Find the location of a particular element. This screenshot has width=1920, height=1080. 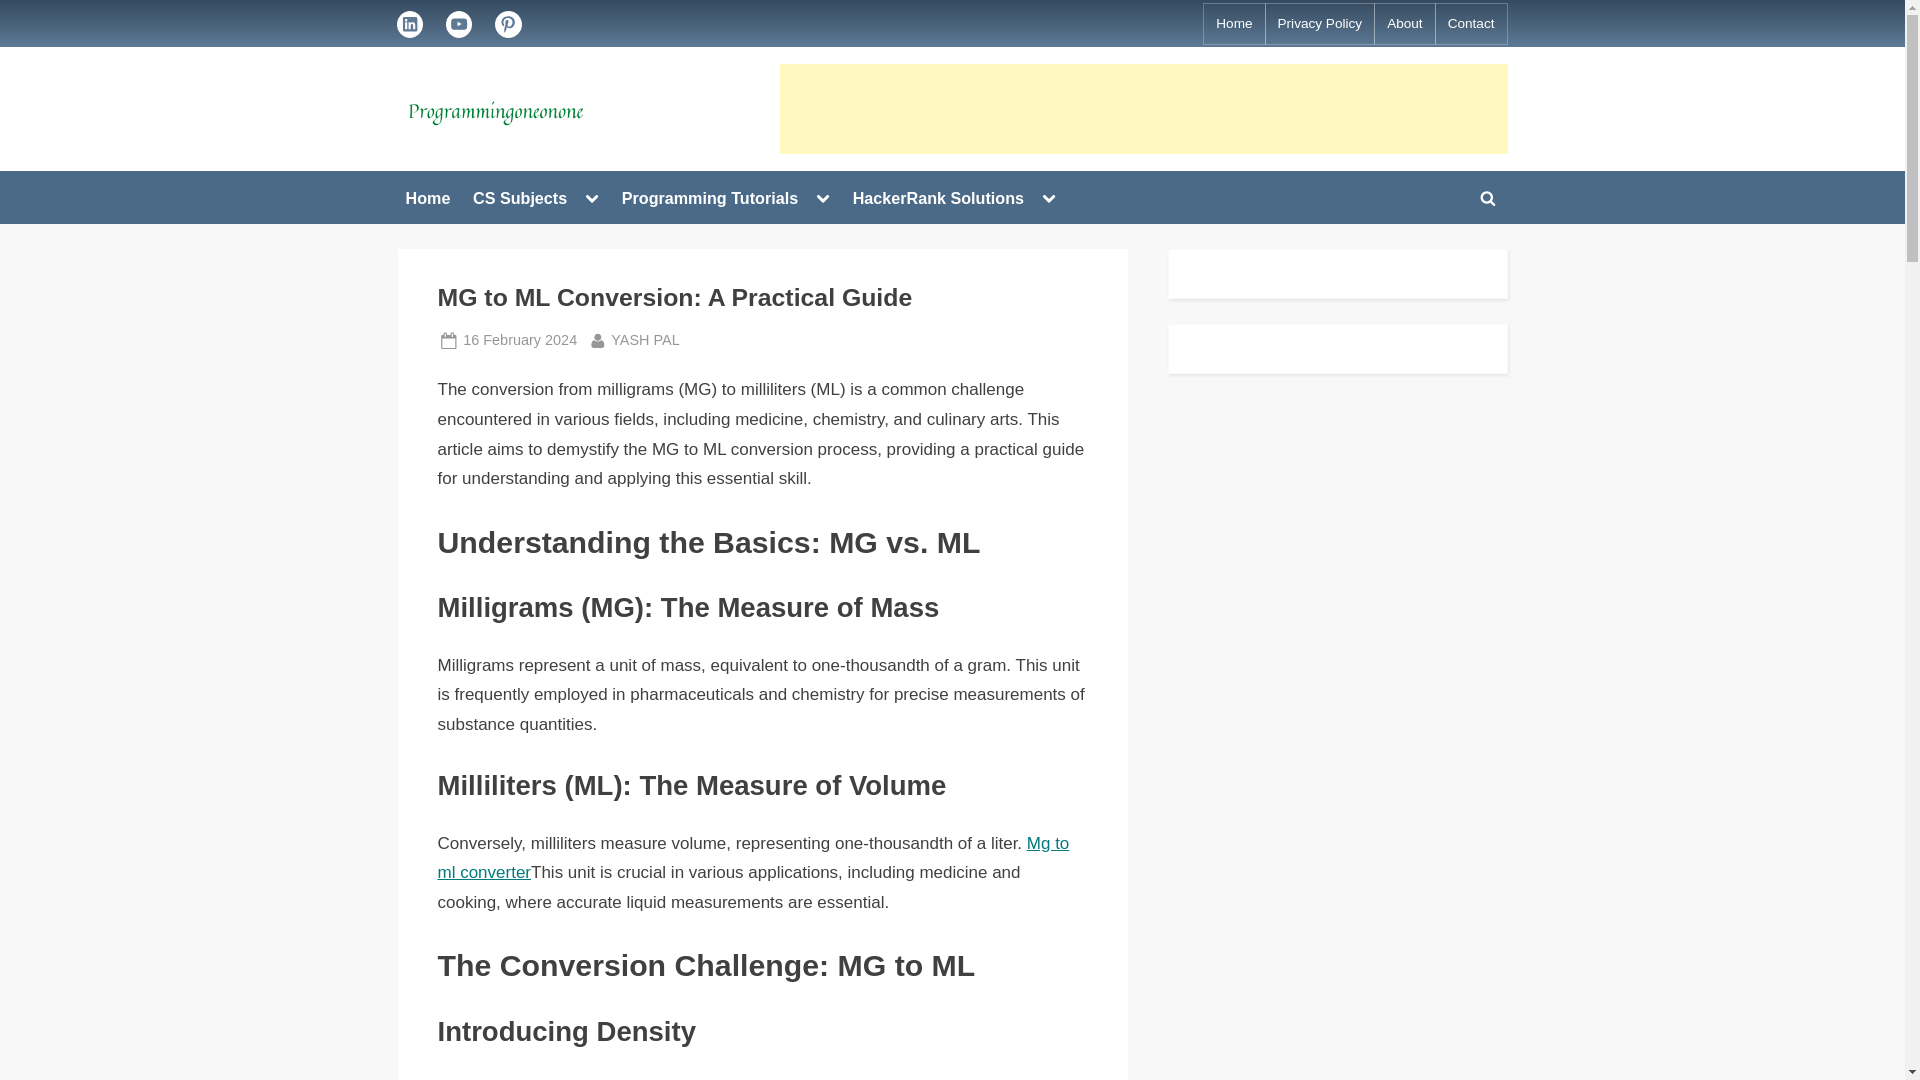

Programming Tutorials is located at coordinates (710, 198).